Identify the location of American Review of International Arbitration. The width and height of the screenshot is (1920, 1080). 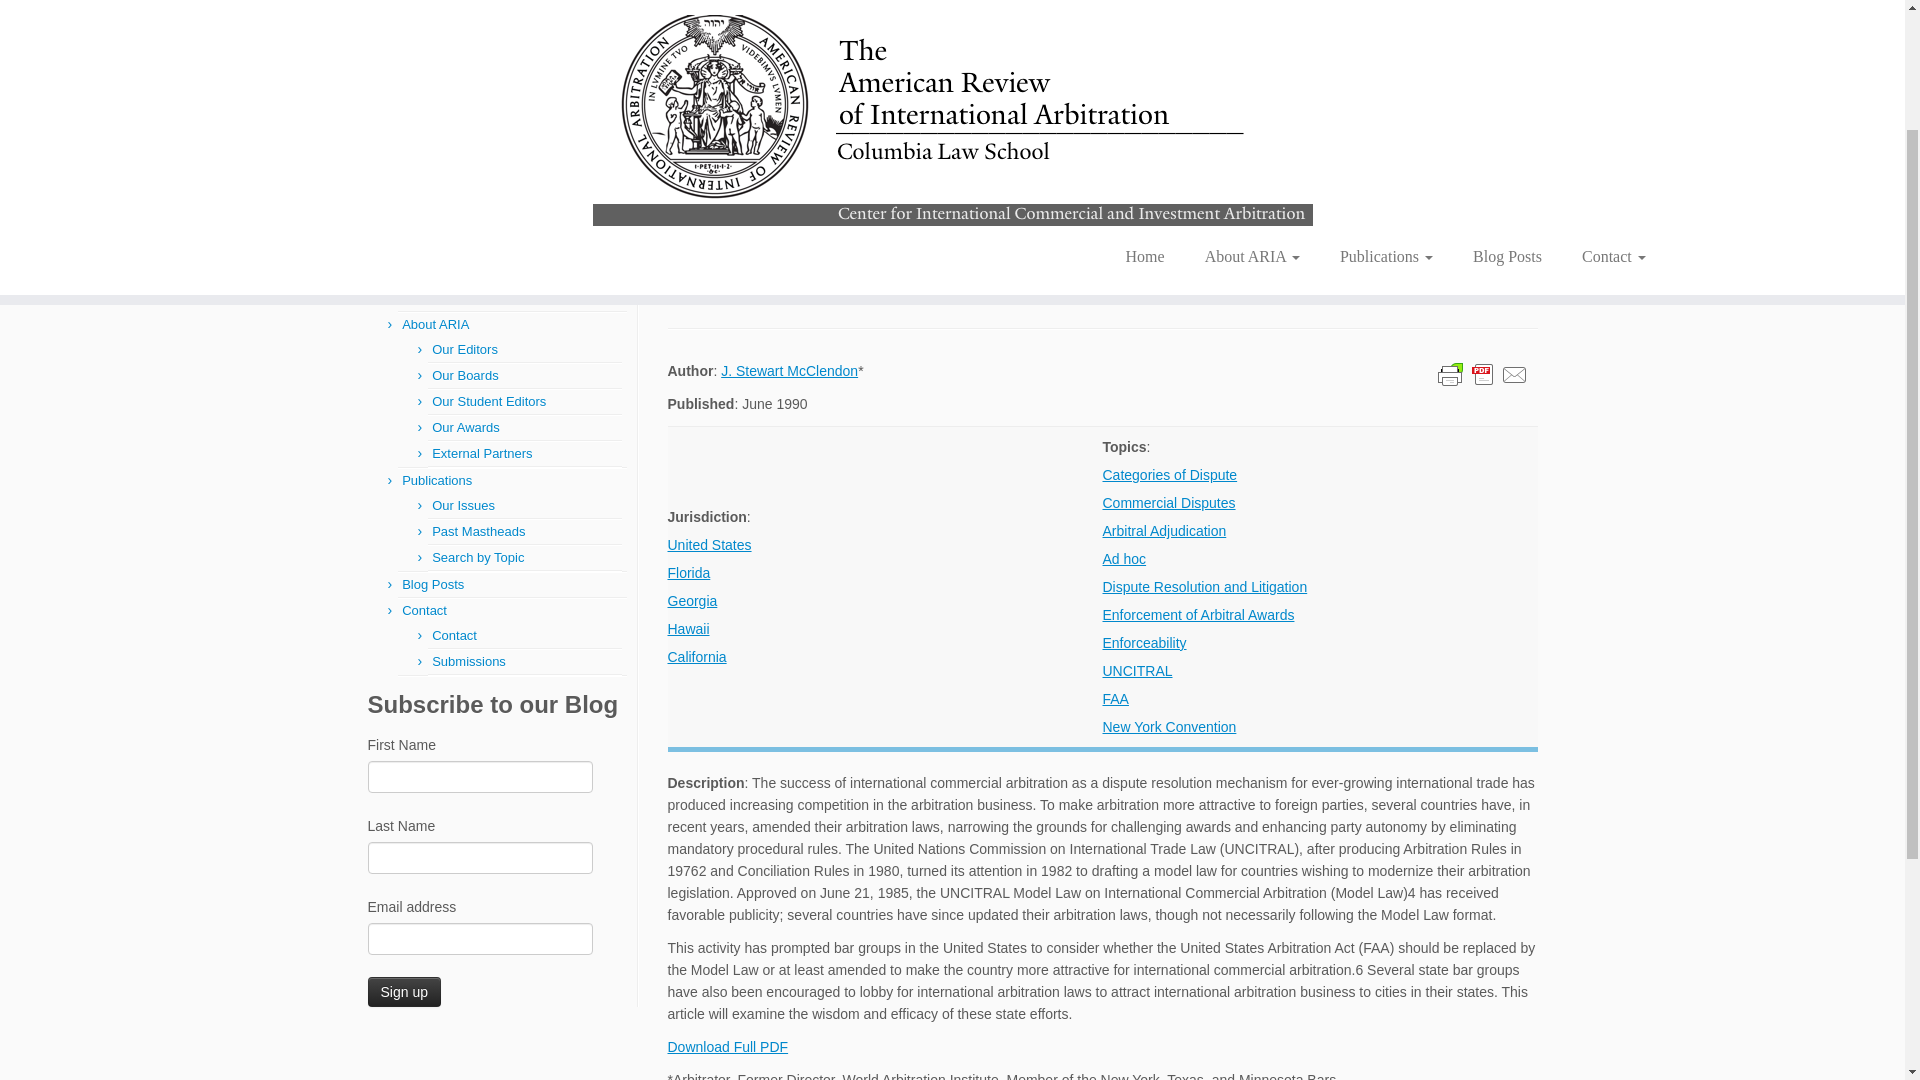
(386, 170).